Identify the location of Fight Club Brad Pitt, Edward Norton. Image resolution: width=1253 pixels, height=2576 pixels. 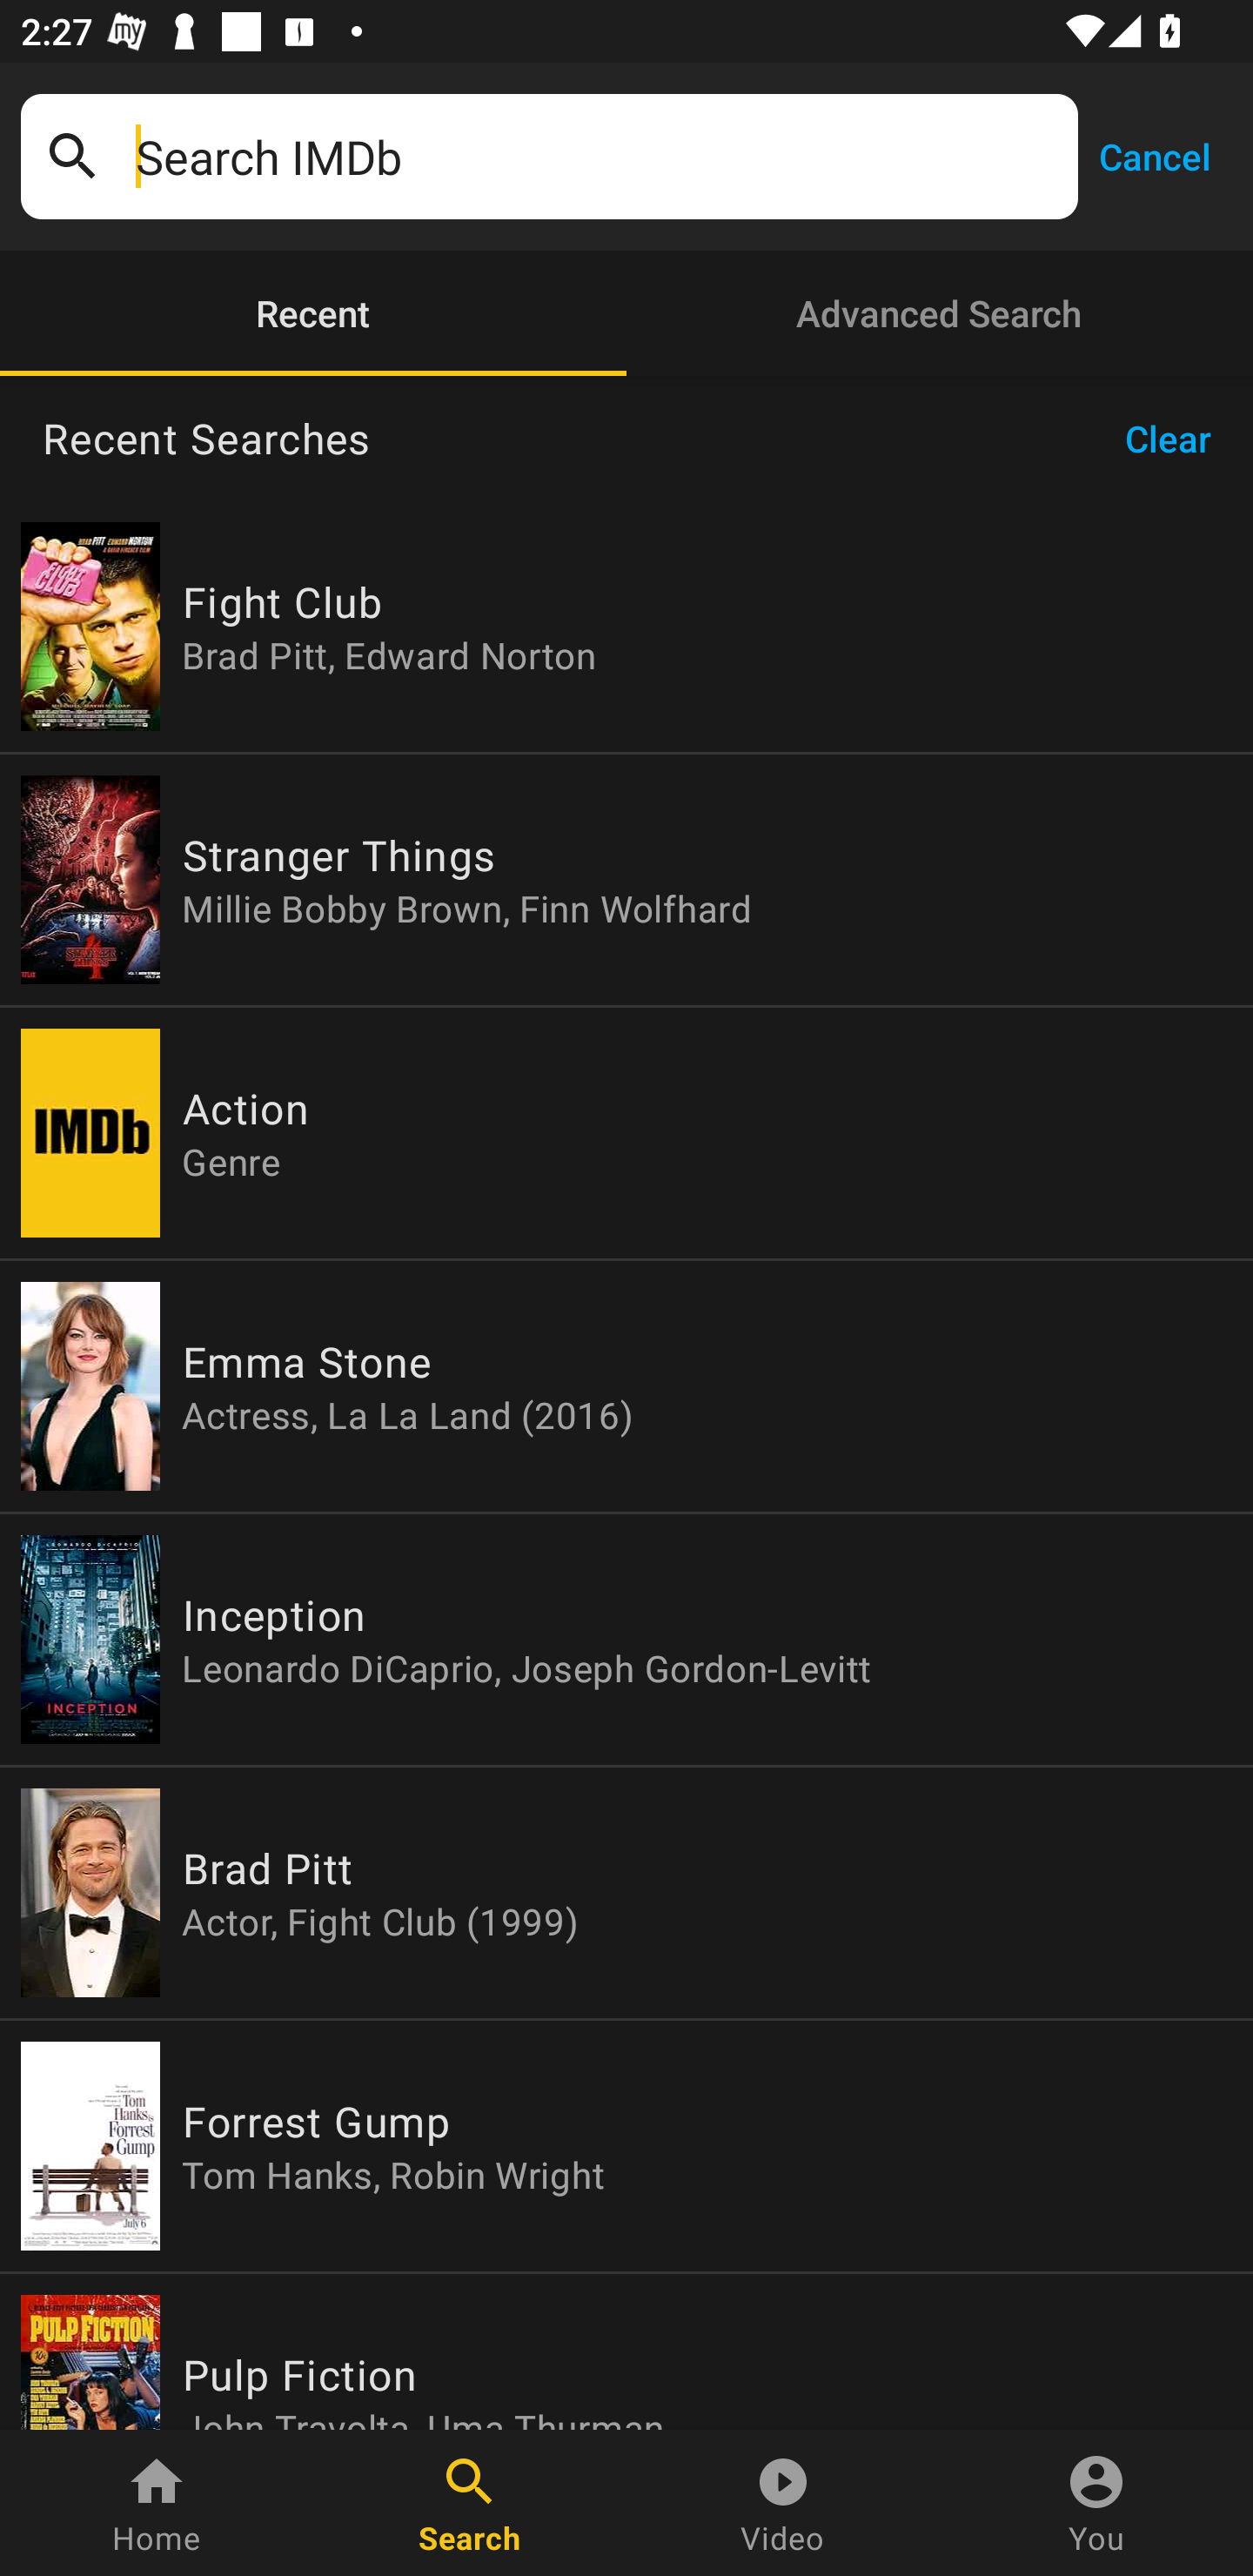
(626, 627).